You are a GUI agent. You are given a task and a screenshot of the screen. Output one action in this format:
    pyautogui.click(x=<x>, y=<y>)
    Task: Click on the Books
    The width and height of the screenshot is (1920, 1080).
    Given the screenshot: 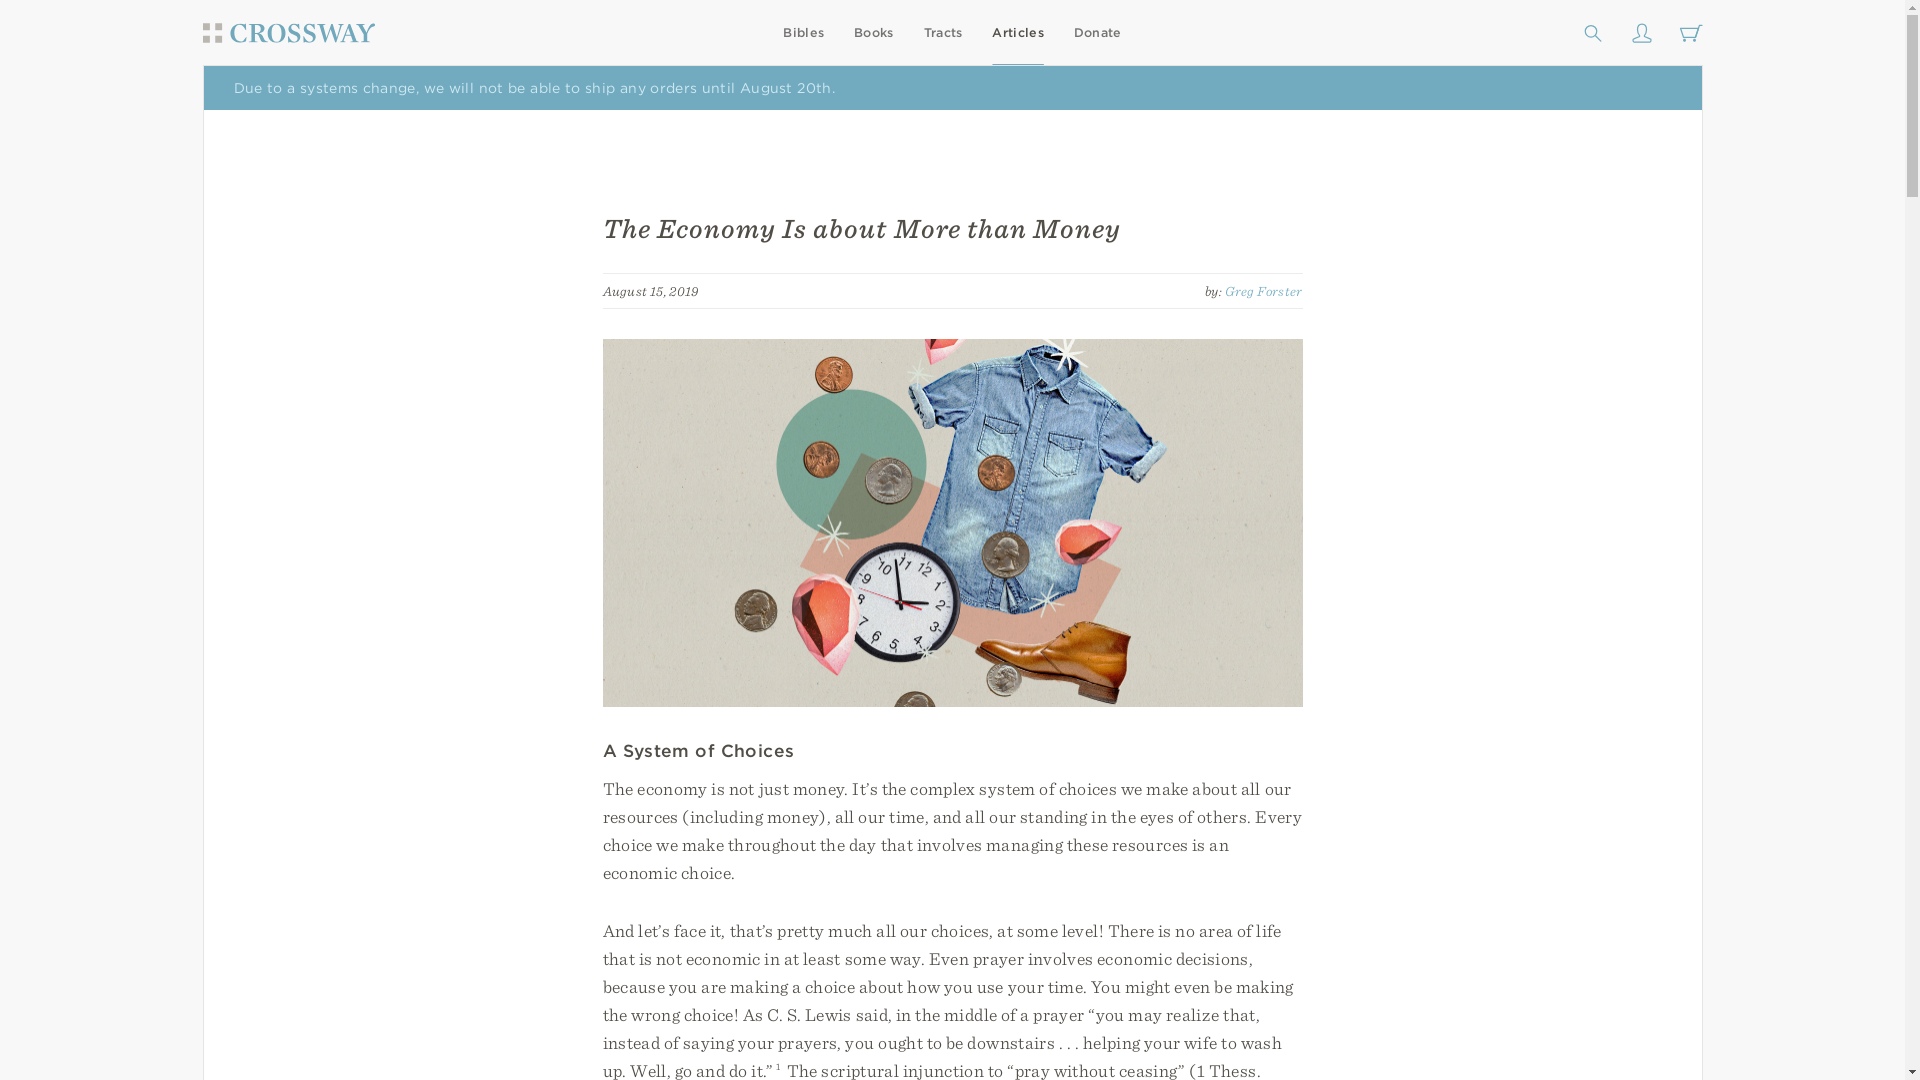 What is the action you would take?
    pyautogui.click(x=874, y=32)
    